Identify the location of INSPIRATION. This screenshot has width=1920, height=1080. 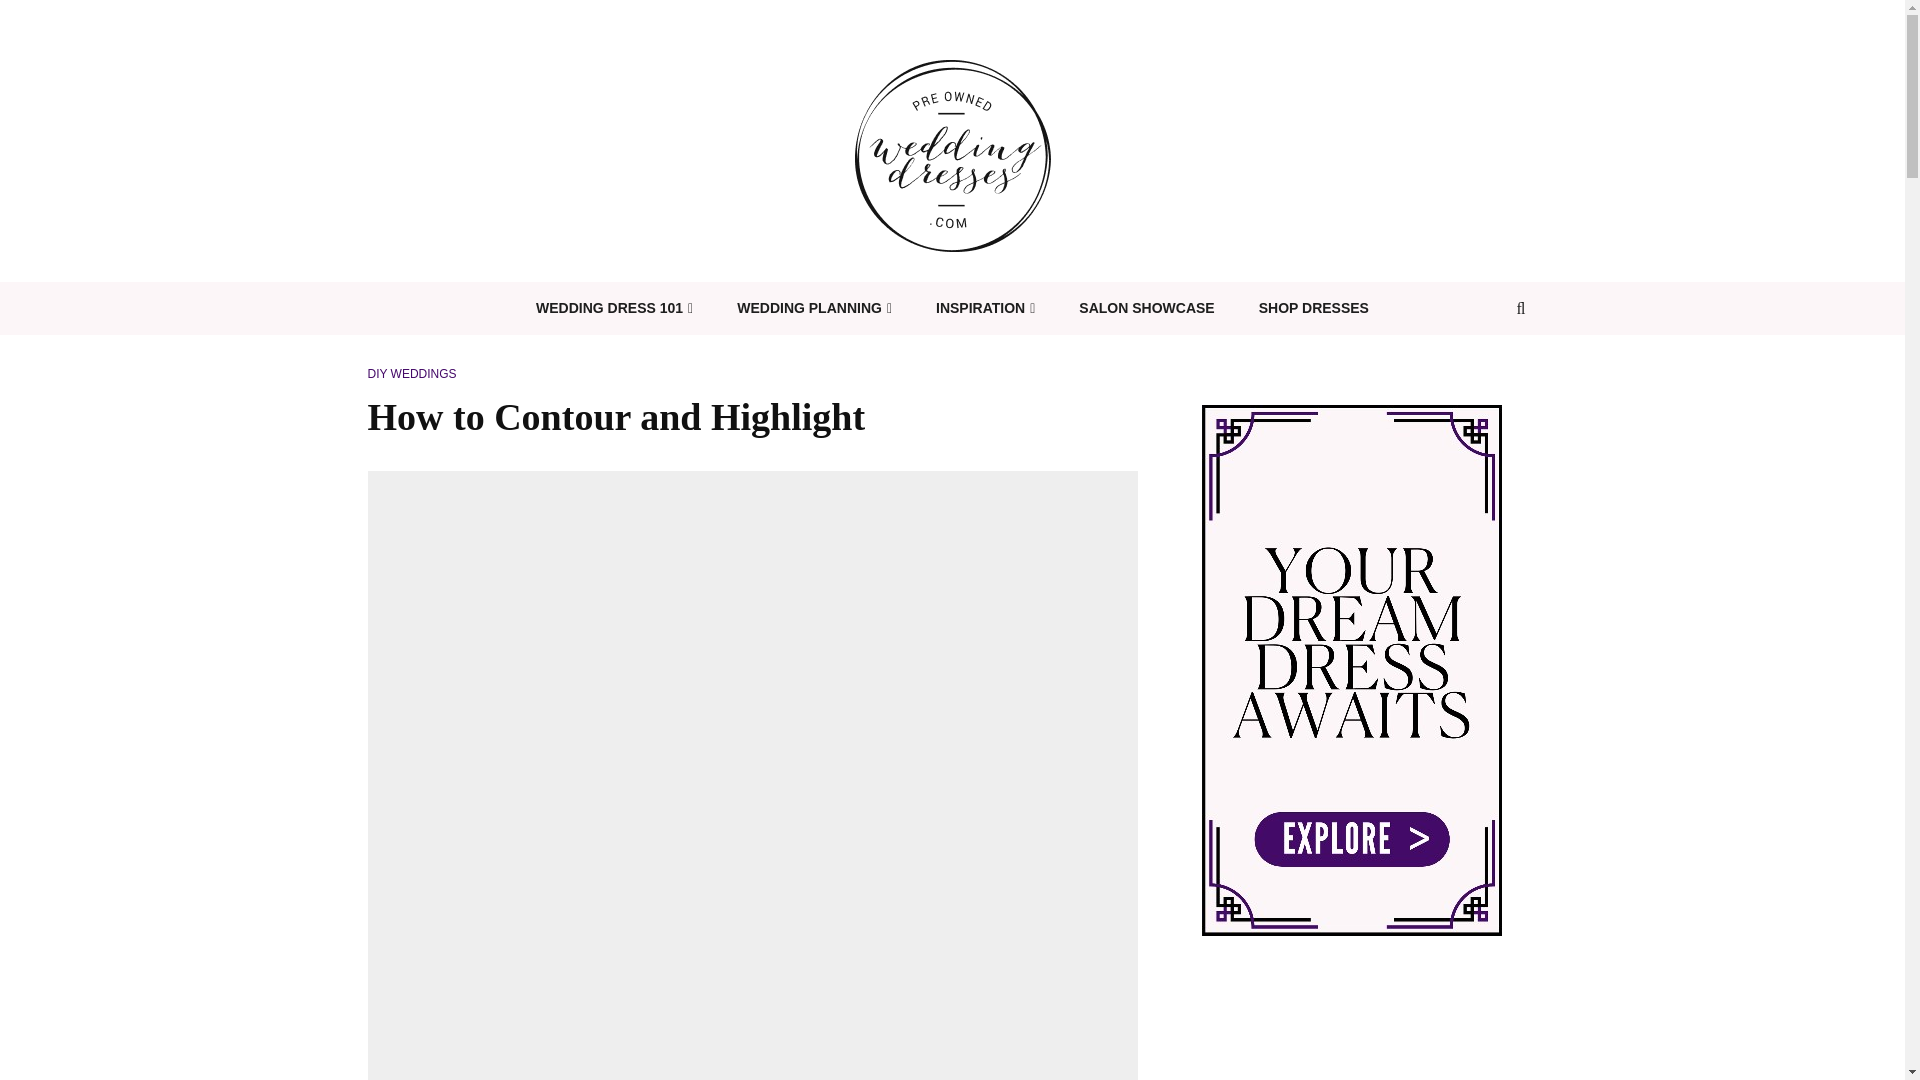
(985, 308).